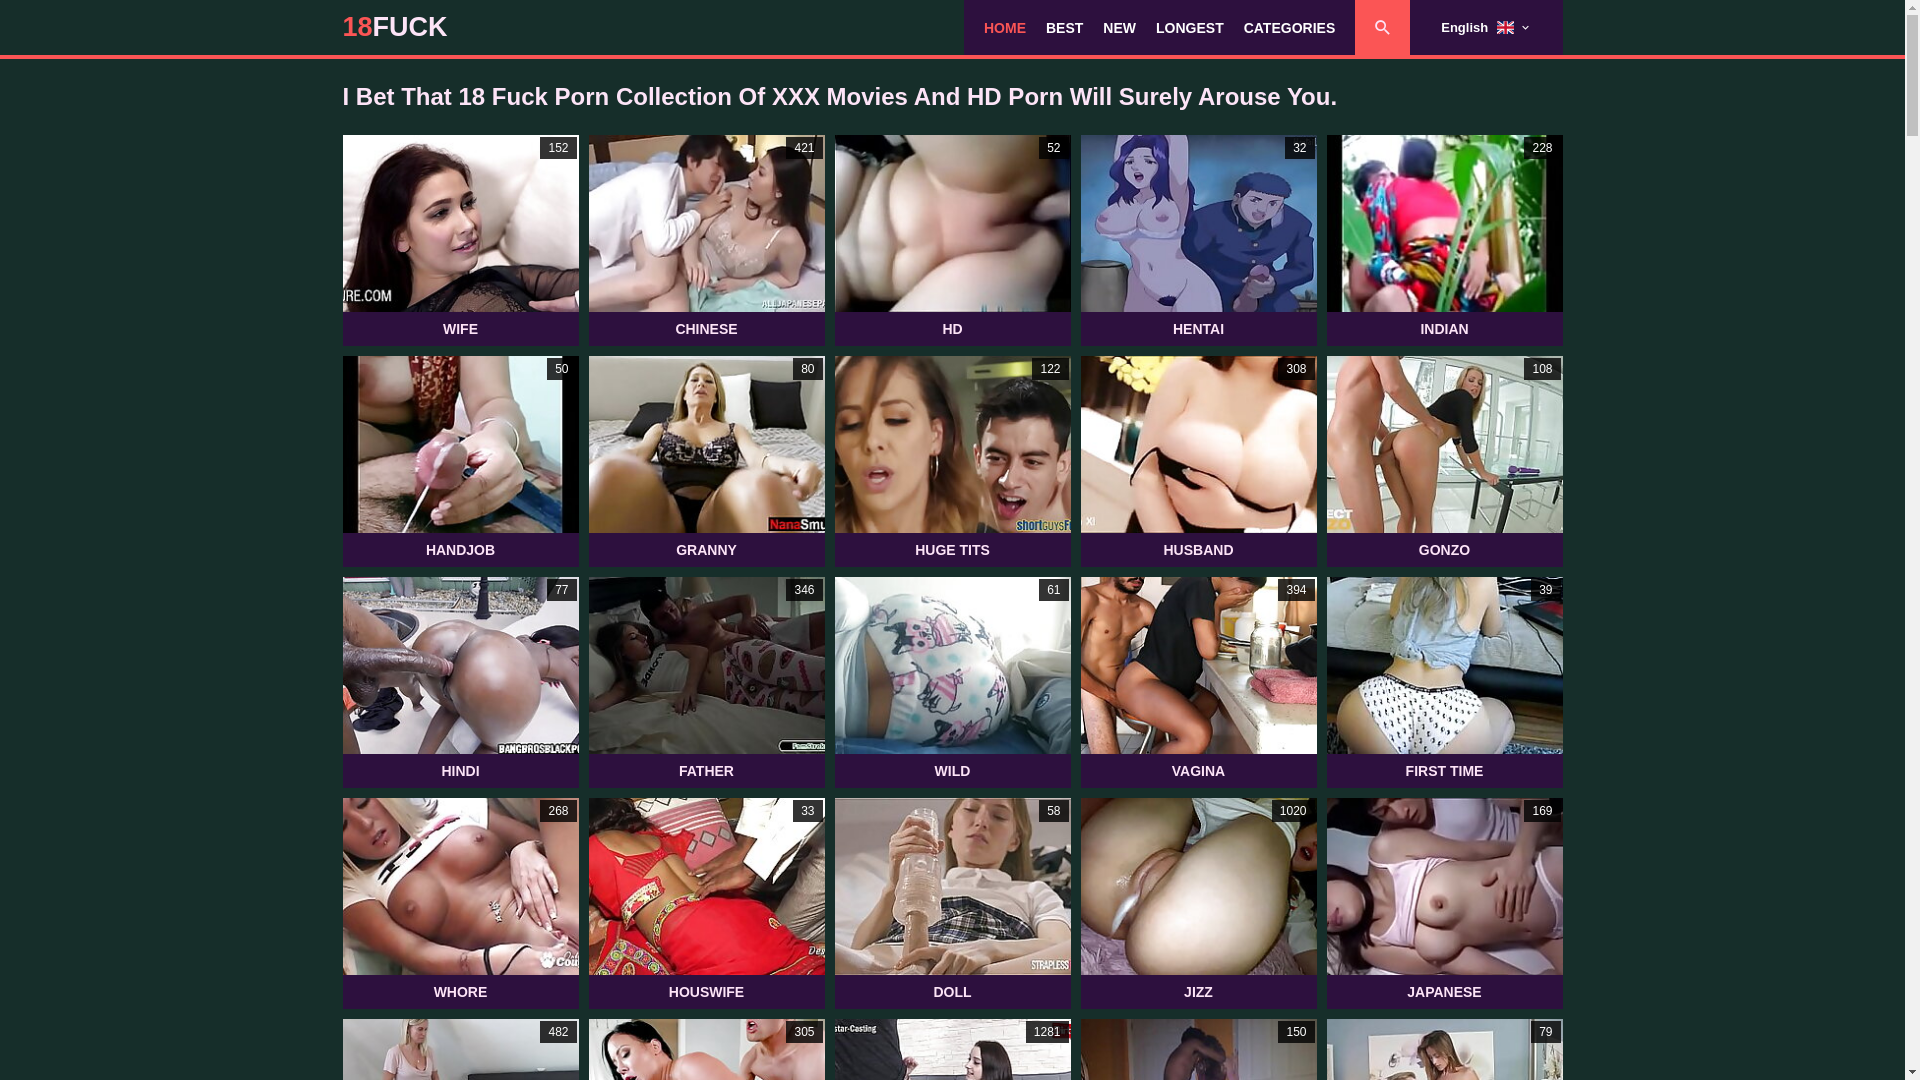 This screenshot has height=1080, width=1920. What do you see at coordinates (1318, 28) in the screenshot?
I see `Search` at bounding box center [1318, 28].